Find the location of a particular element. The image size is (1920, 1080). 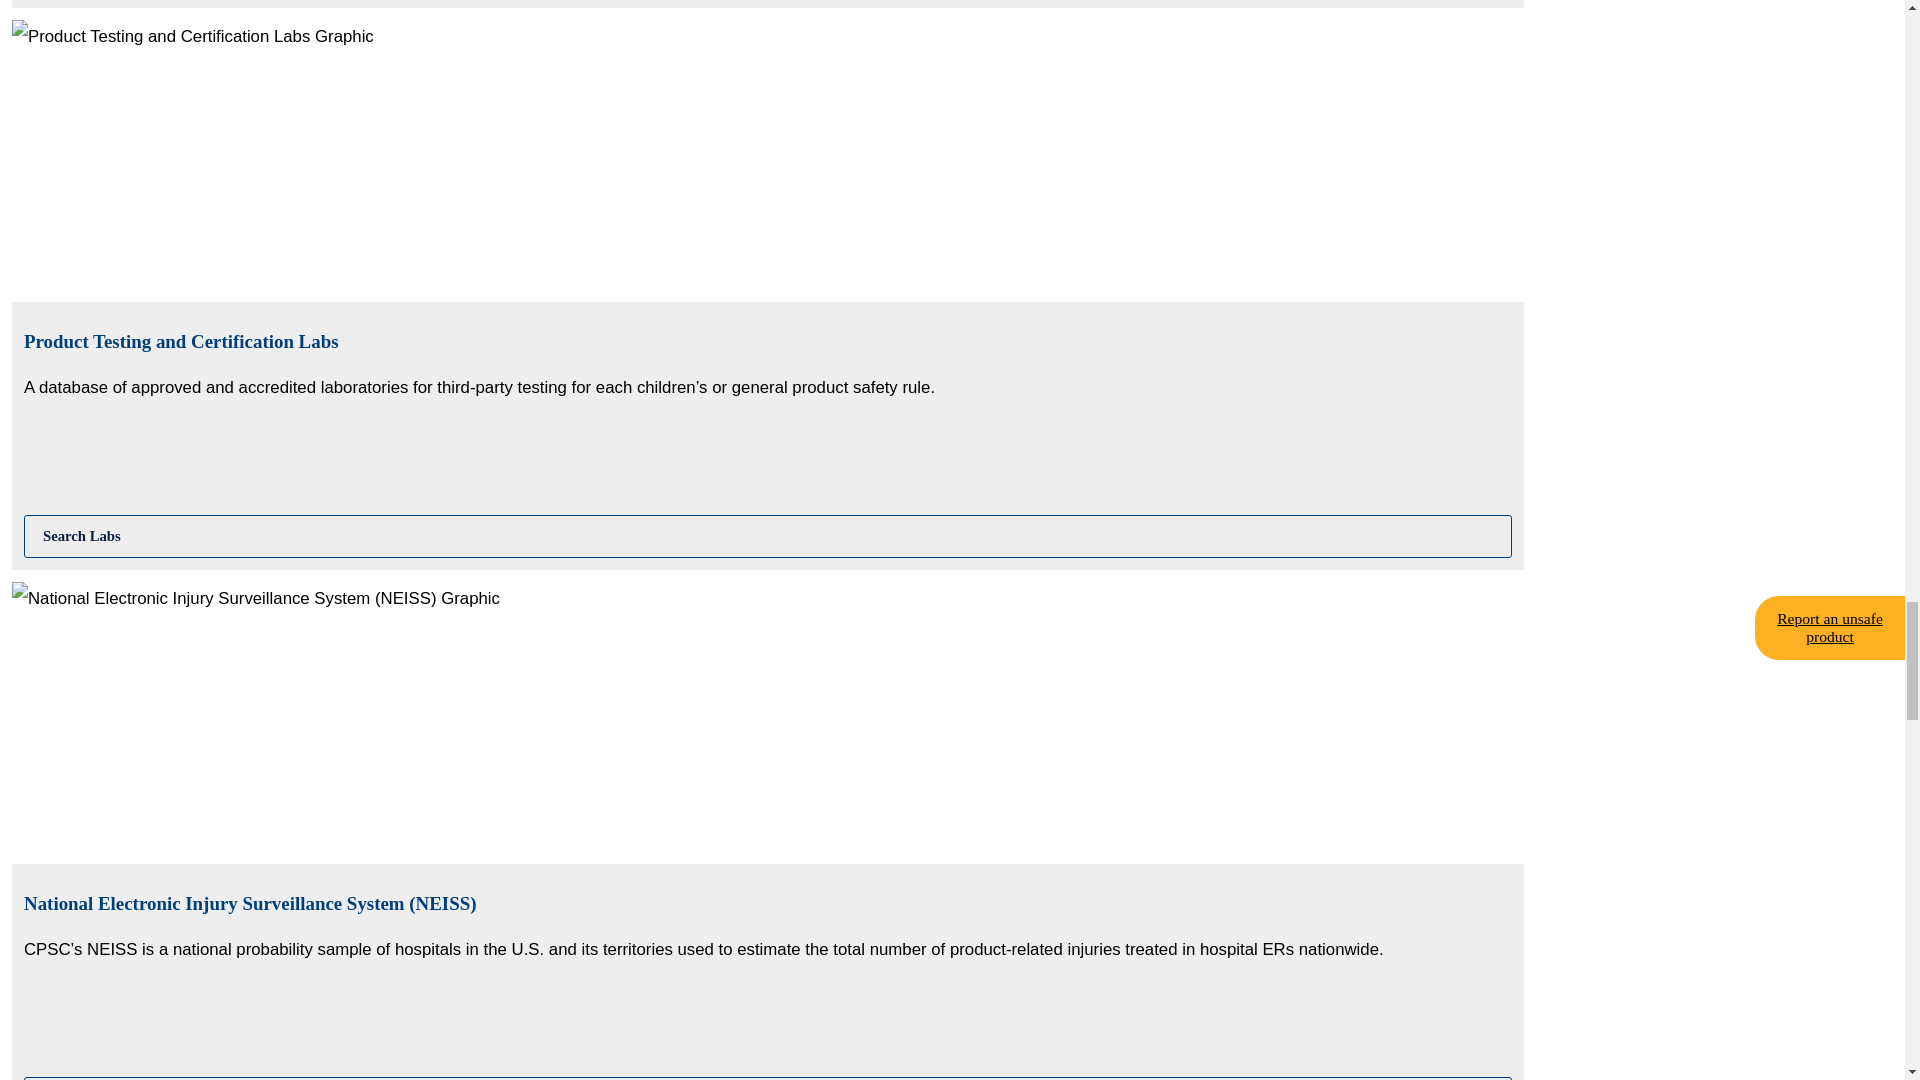

Search Labs is located at coordinates (768, 536).